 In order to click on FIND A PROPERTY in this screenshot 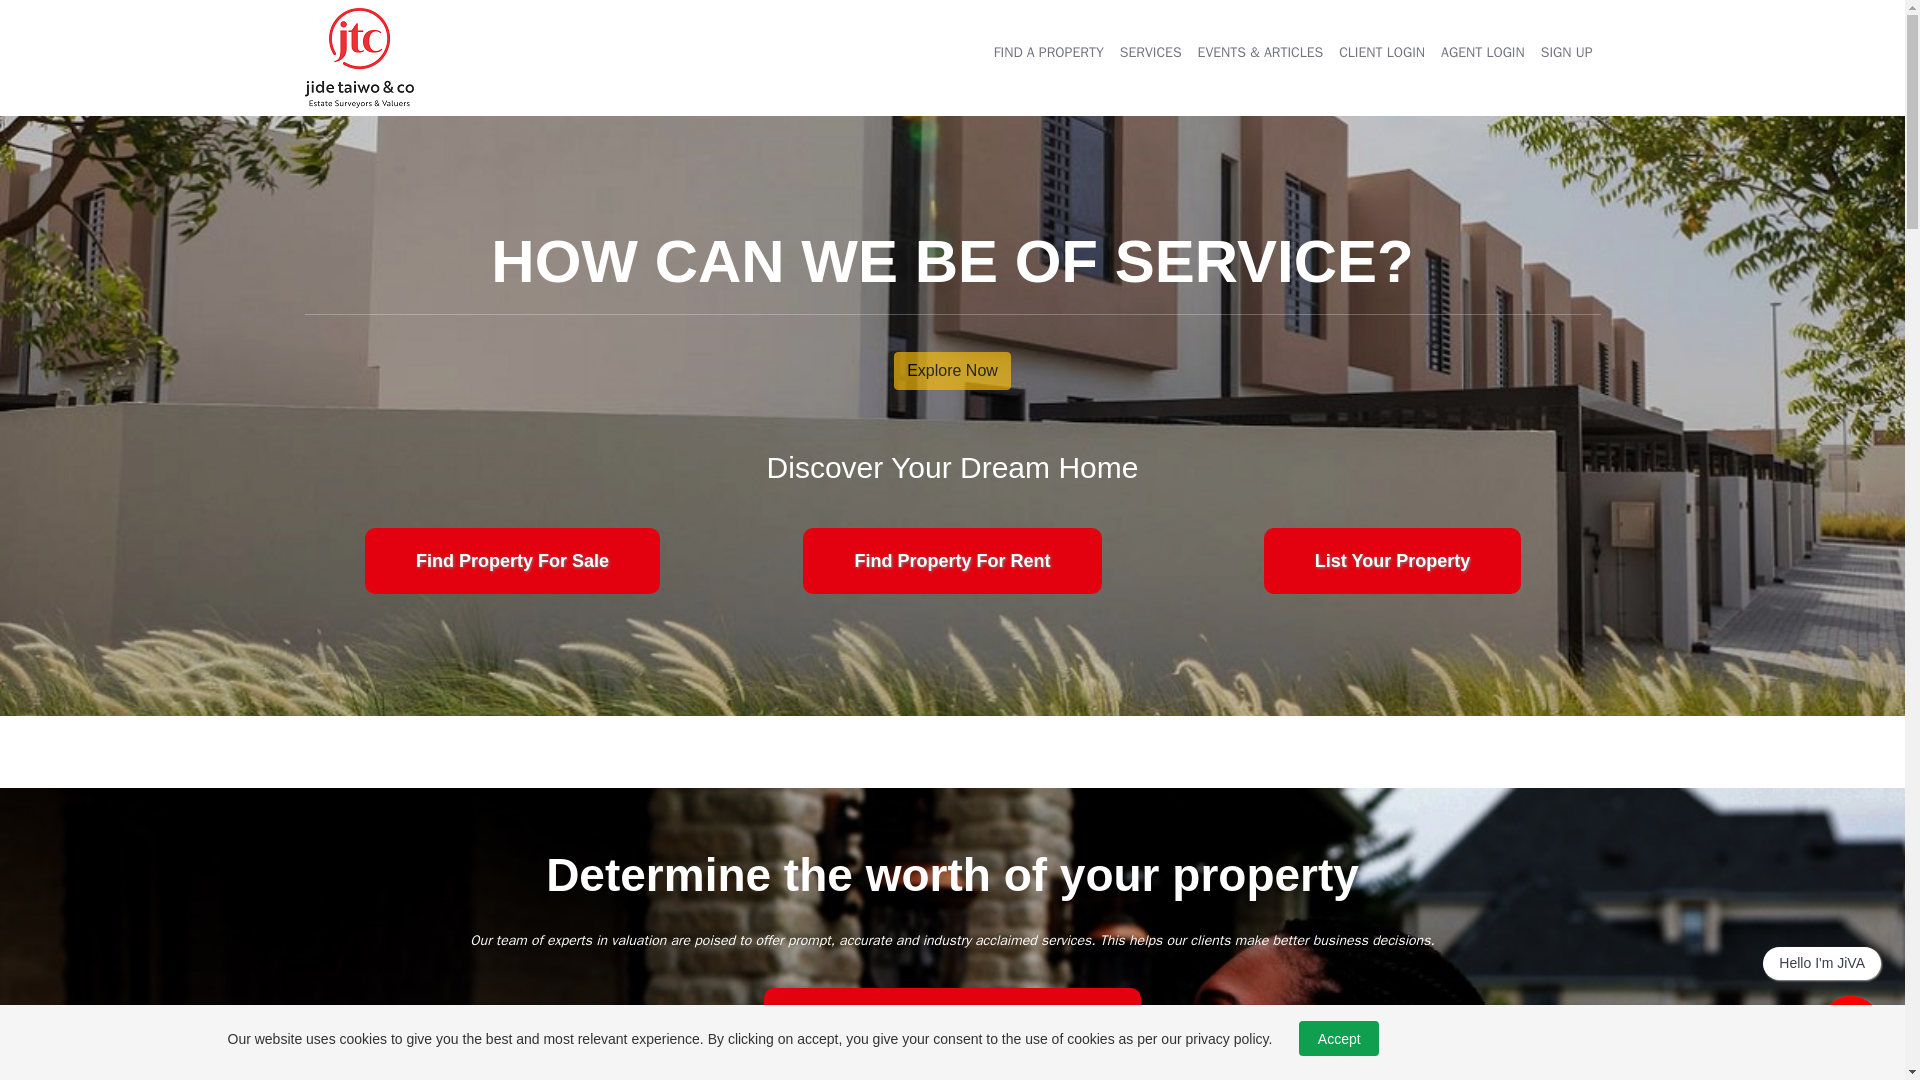, I will do `click(1048, 52)`.